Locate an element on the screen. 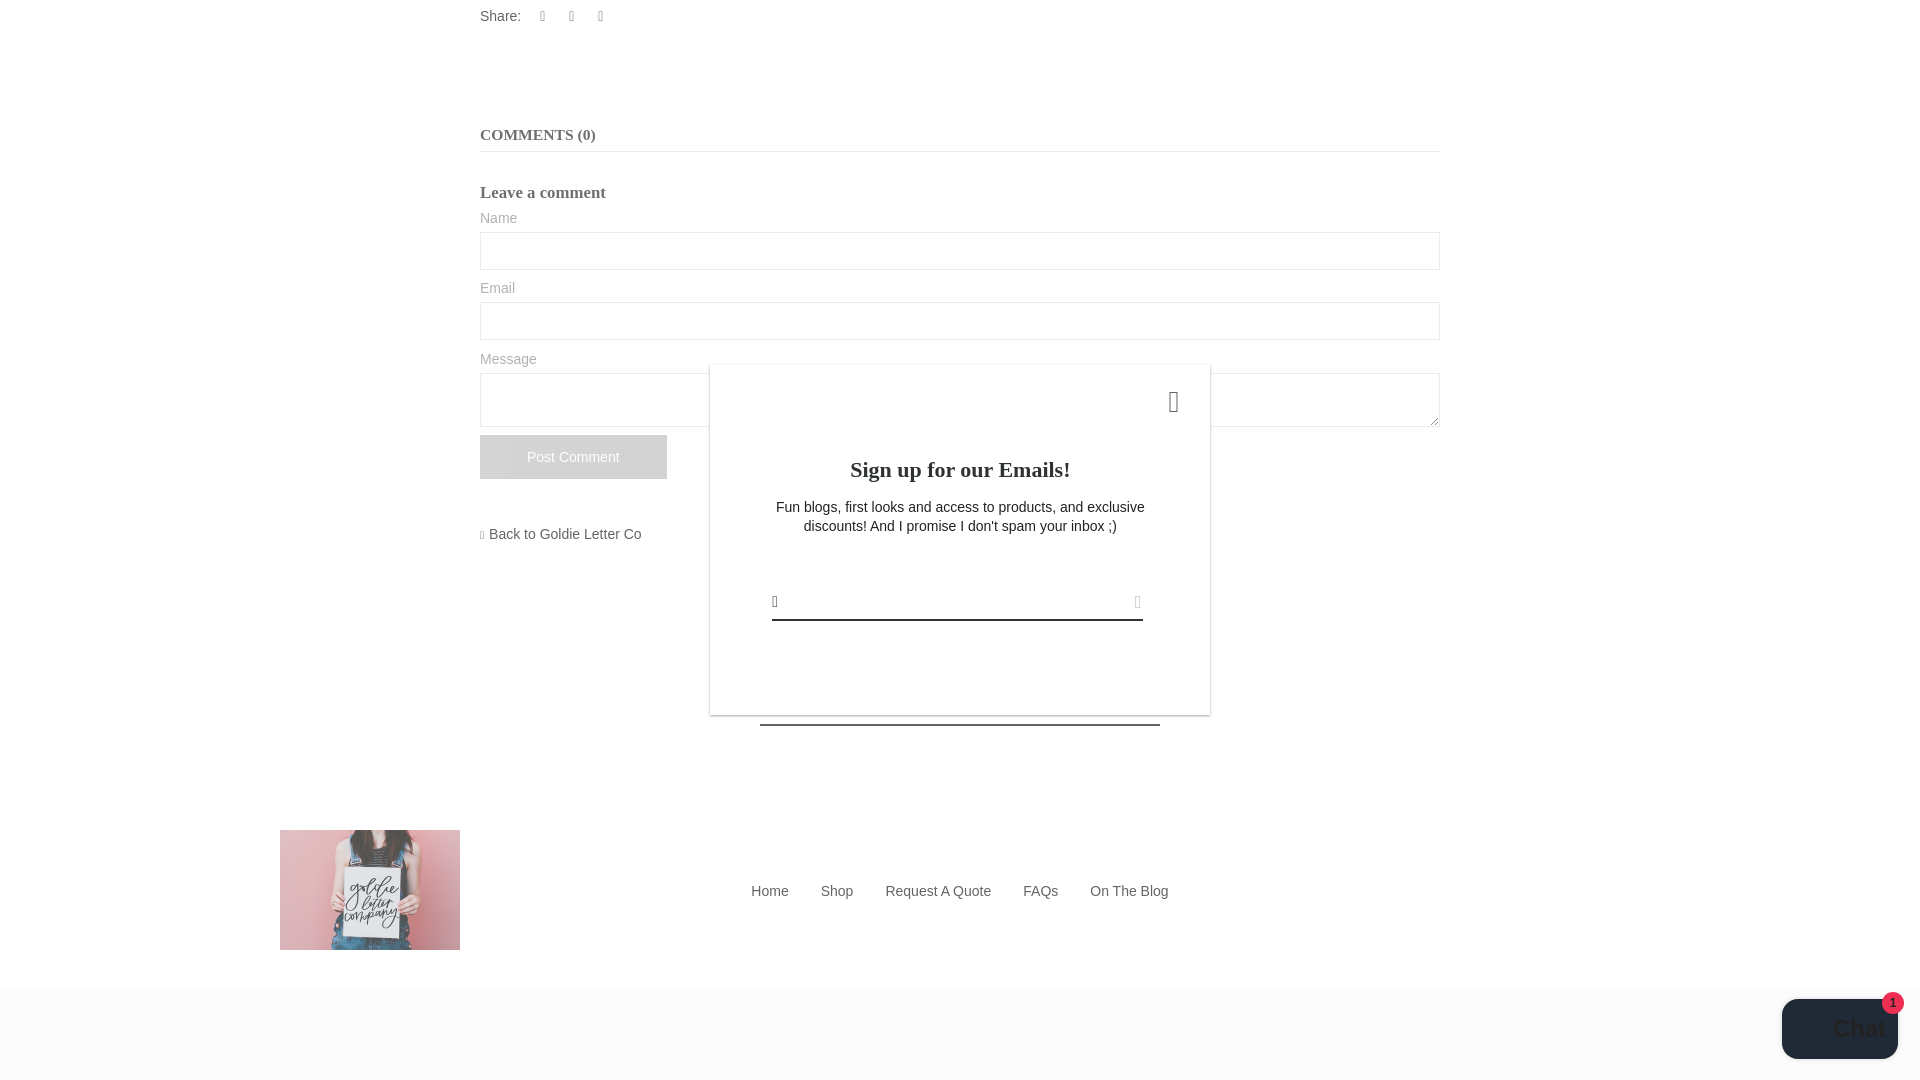  Diners Club is located at coordinates (834, 1050).